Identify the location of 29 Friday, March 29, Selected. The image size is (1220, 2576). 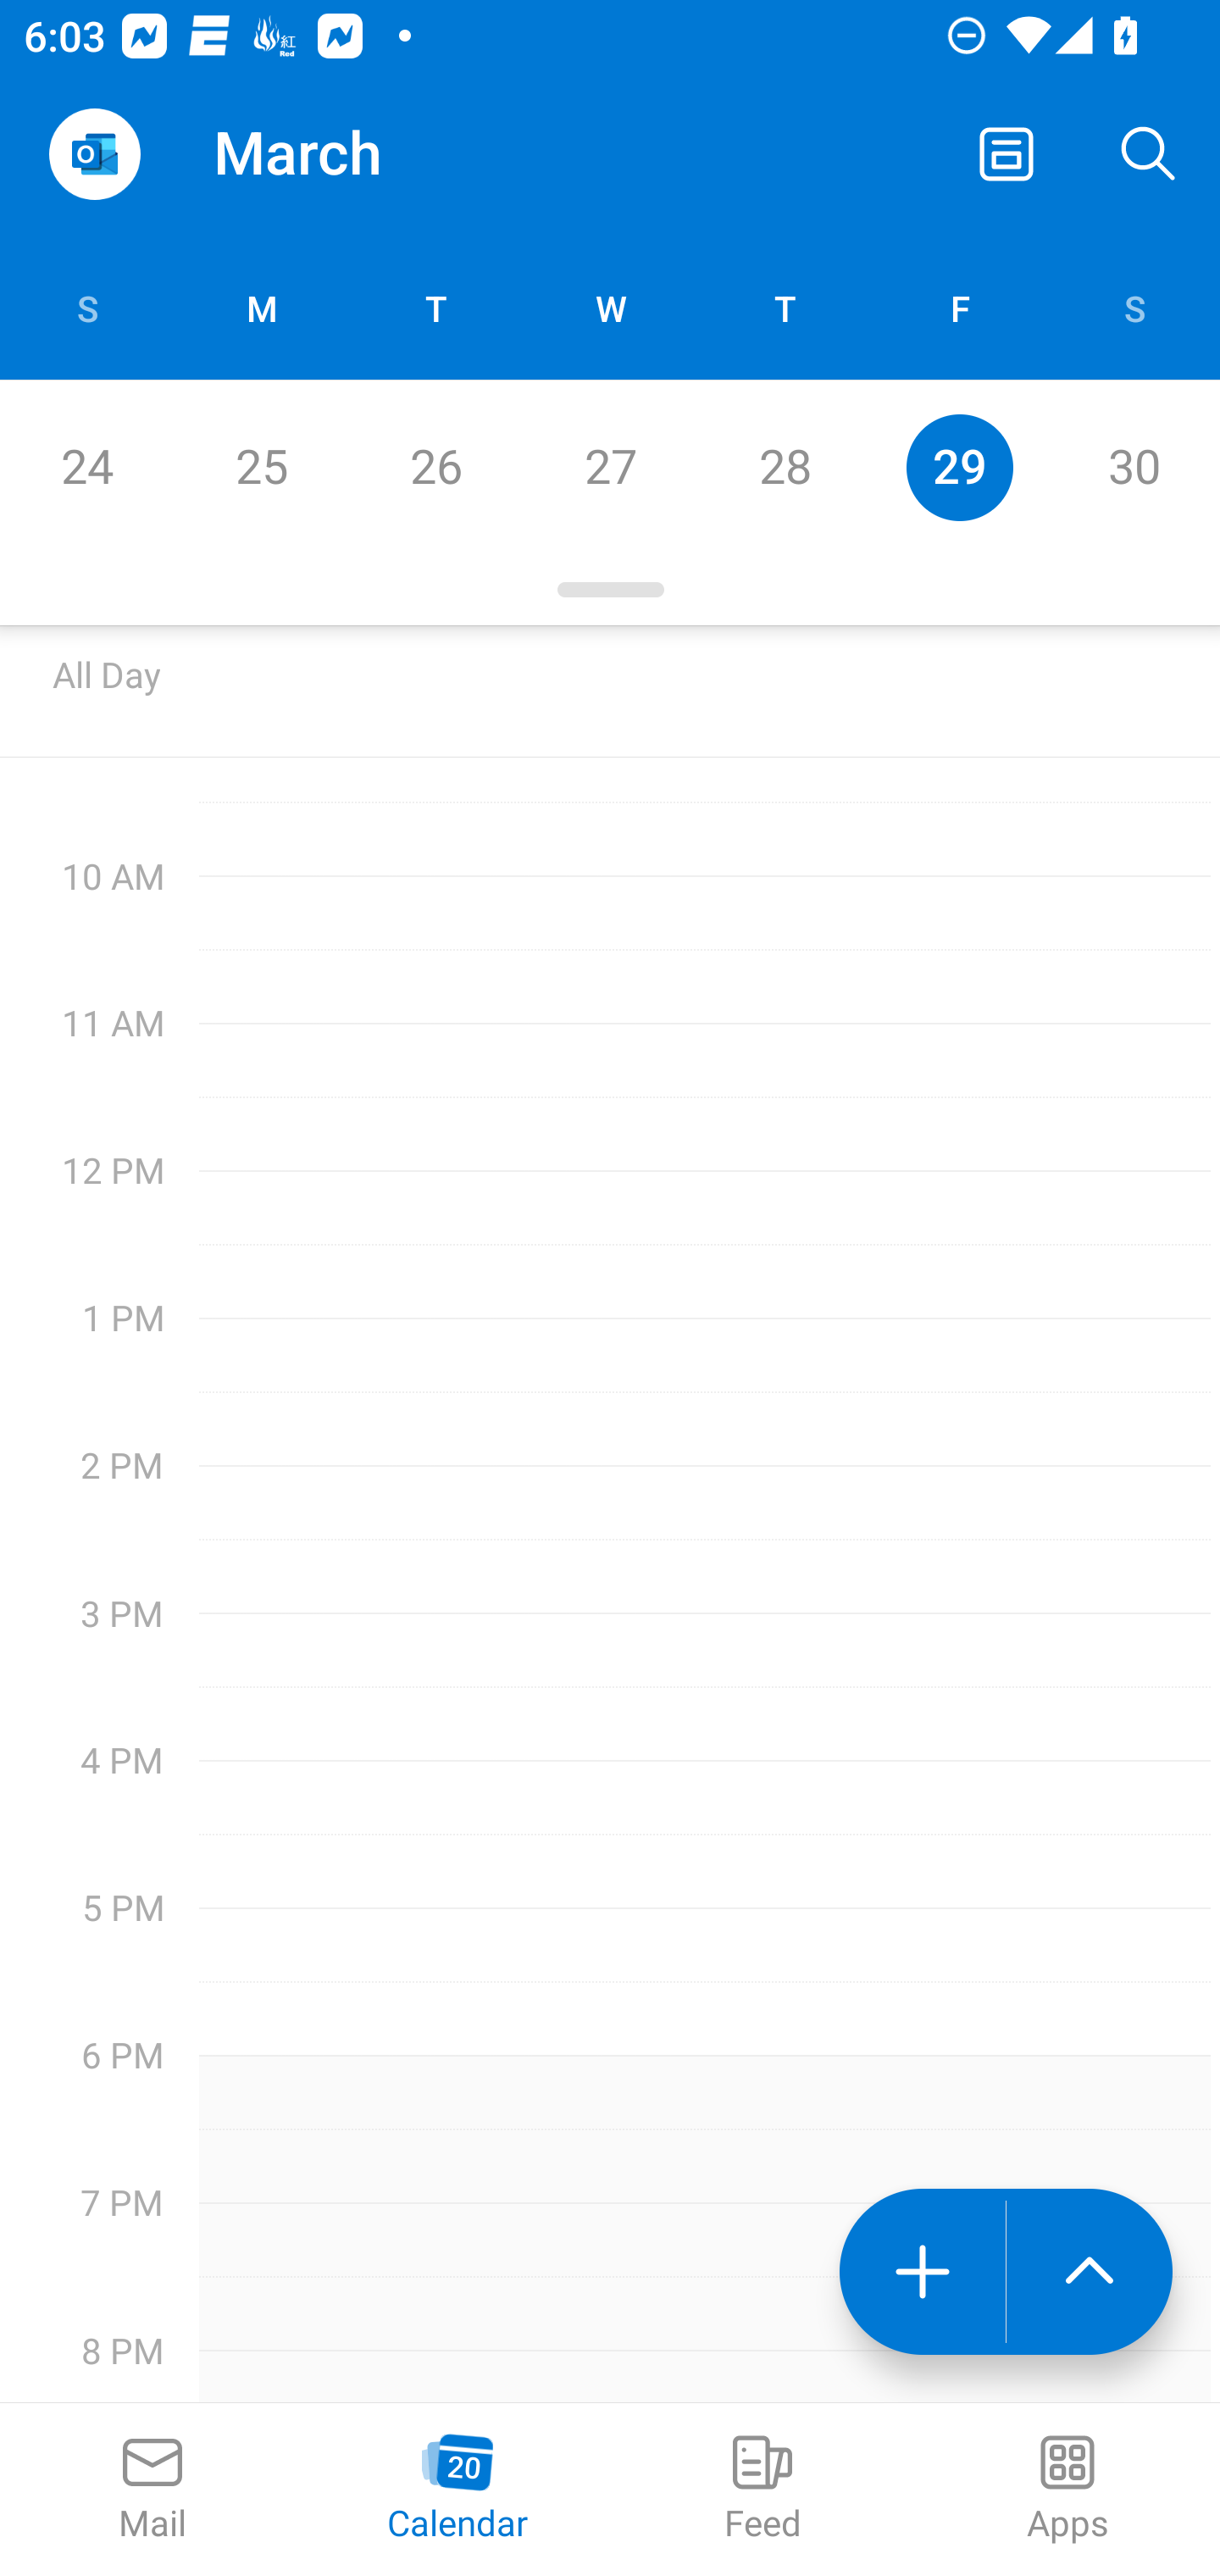
(959, 467).